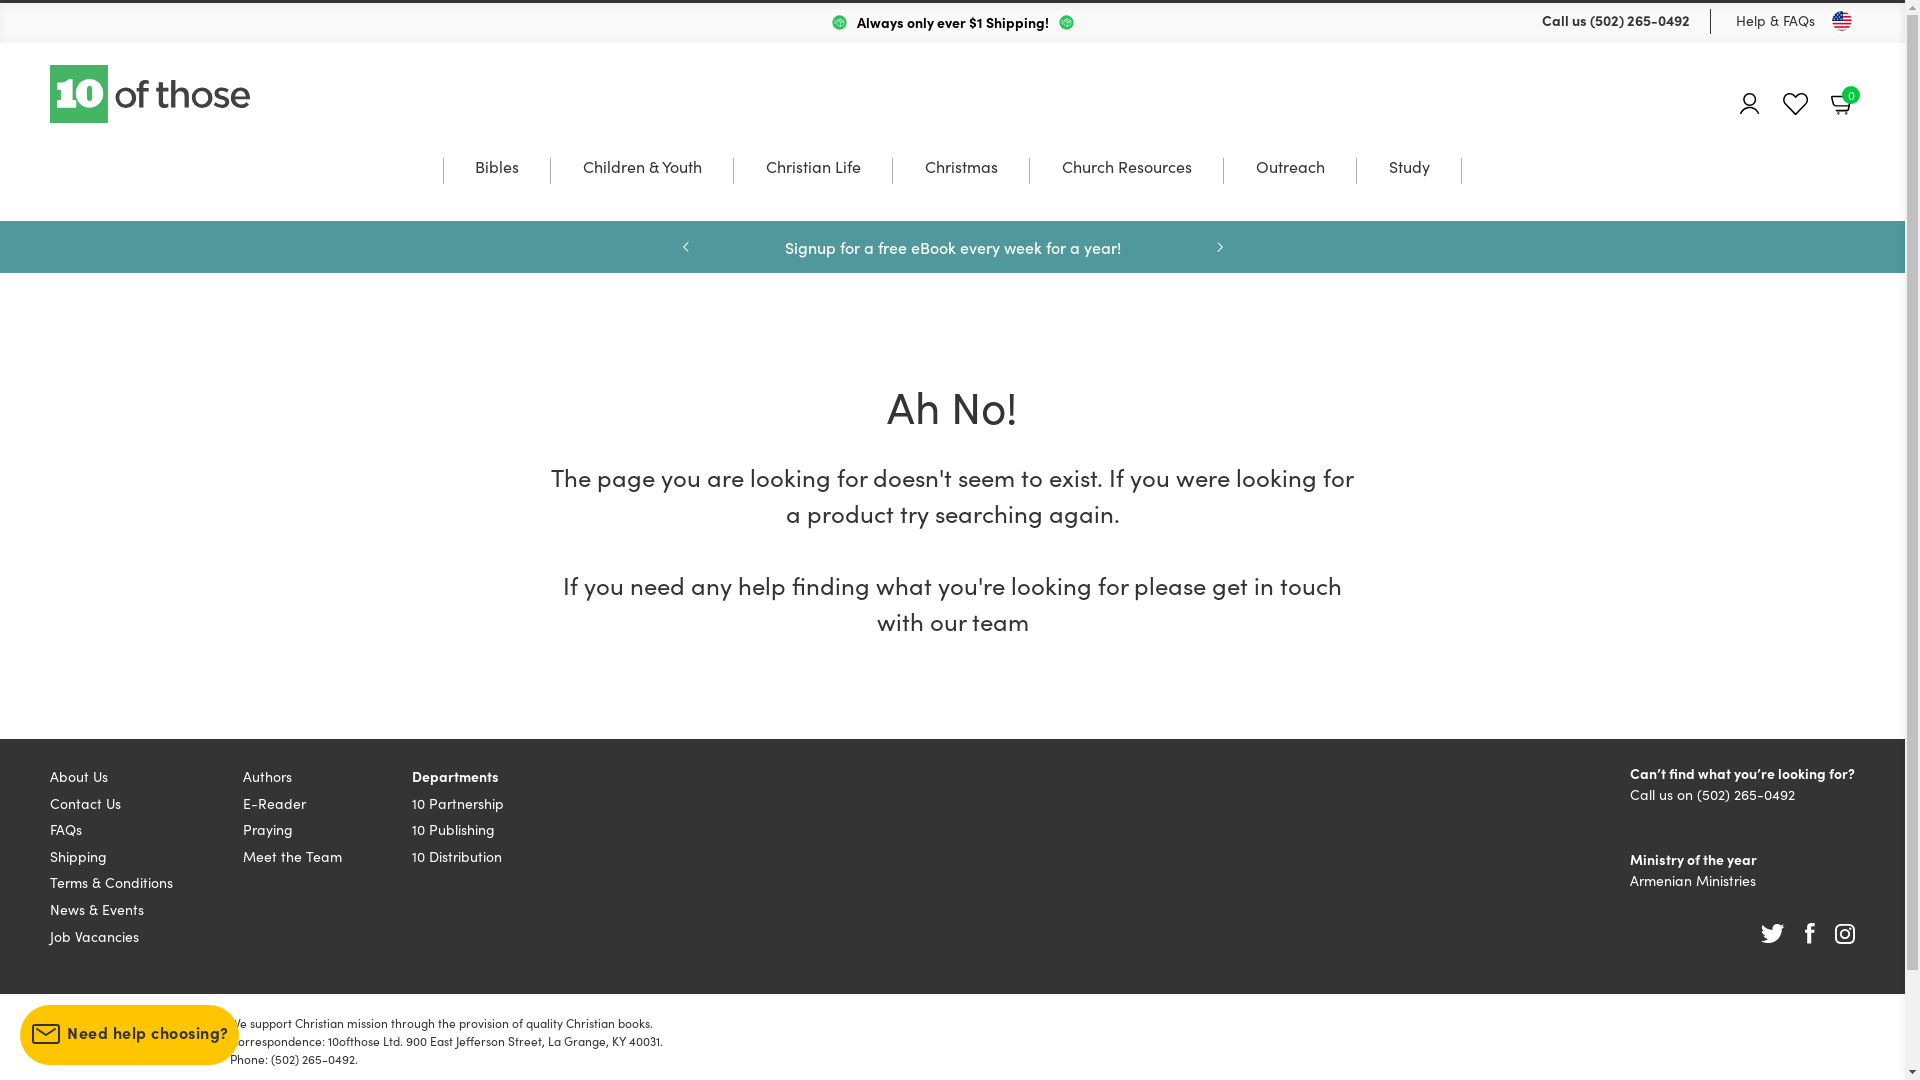 The image size is (1920, 1080). I want to click on Facebook, so click(1810, 934).